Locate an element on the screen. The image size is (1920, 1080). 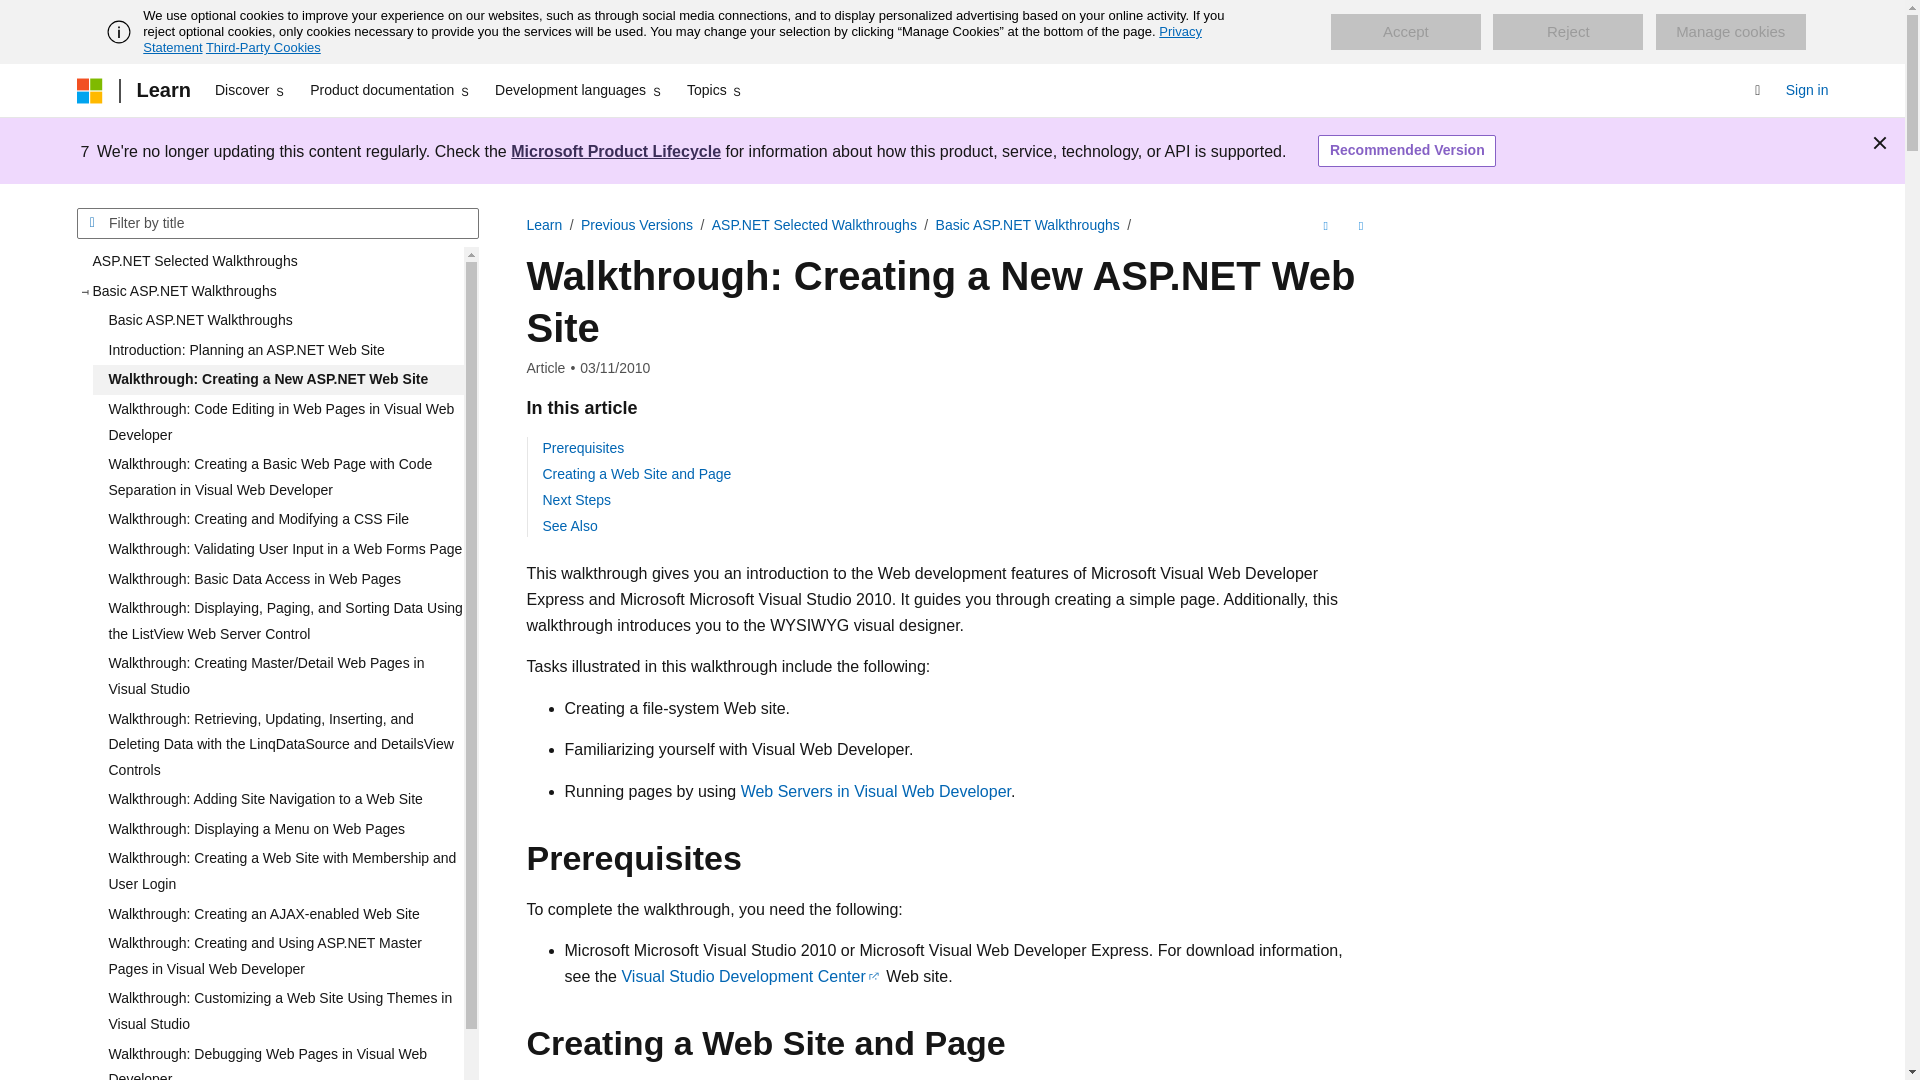
ASP.NET Selected Walkthroughs is located at coordinates (269, 262).